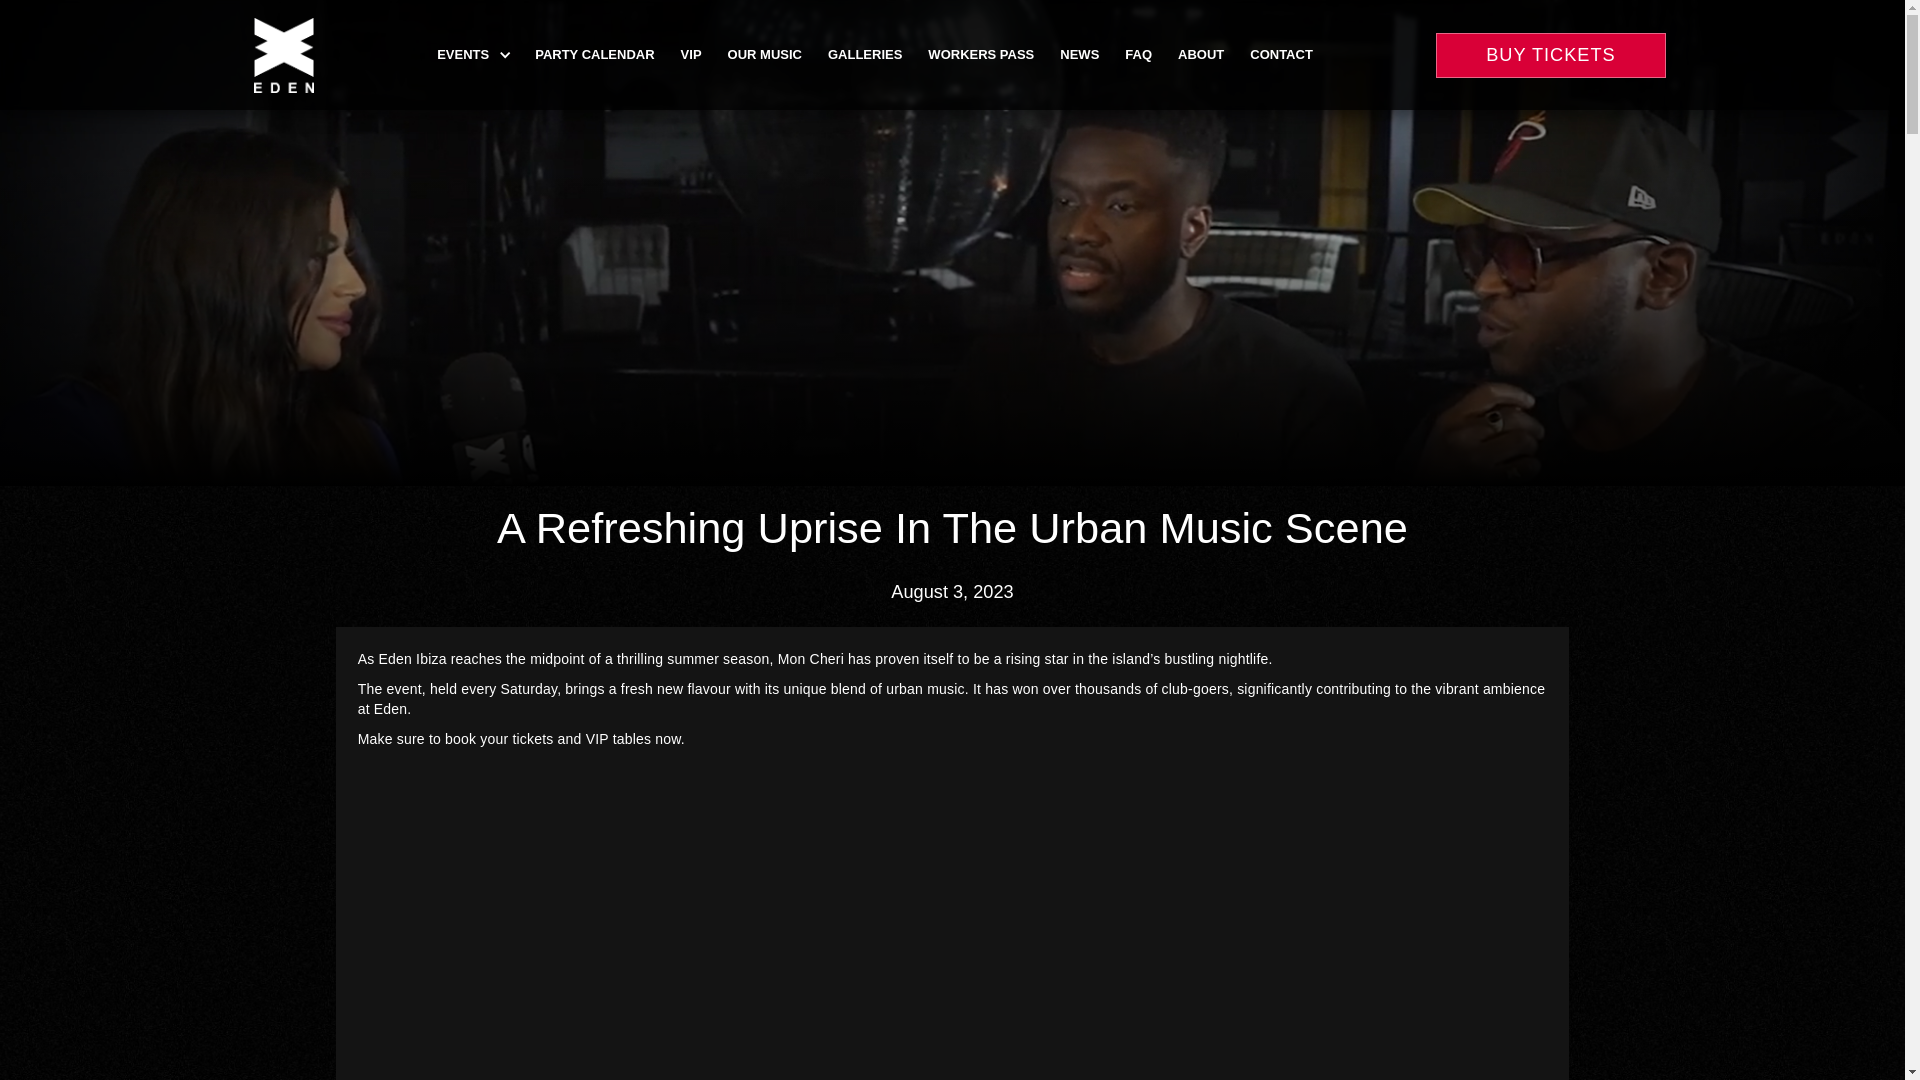 The width and height of the screenshot is (1920, 1080). I want to click on OUR MUSIC, so click(764, 54).